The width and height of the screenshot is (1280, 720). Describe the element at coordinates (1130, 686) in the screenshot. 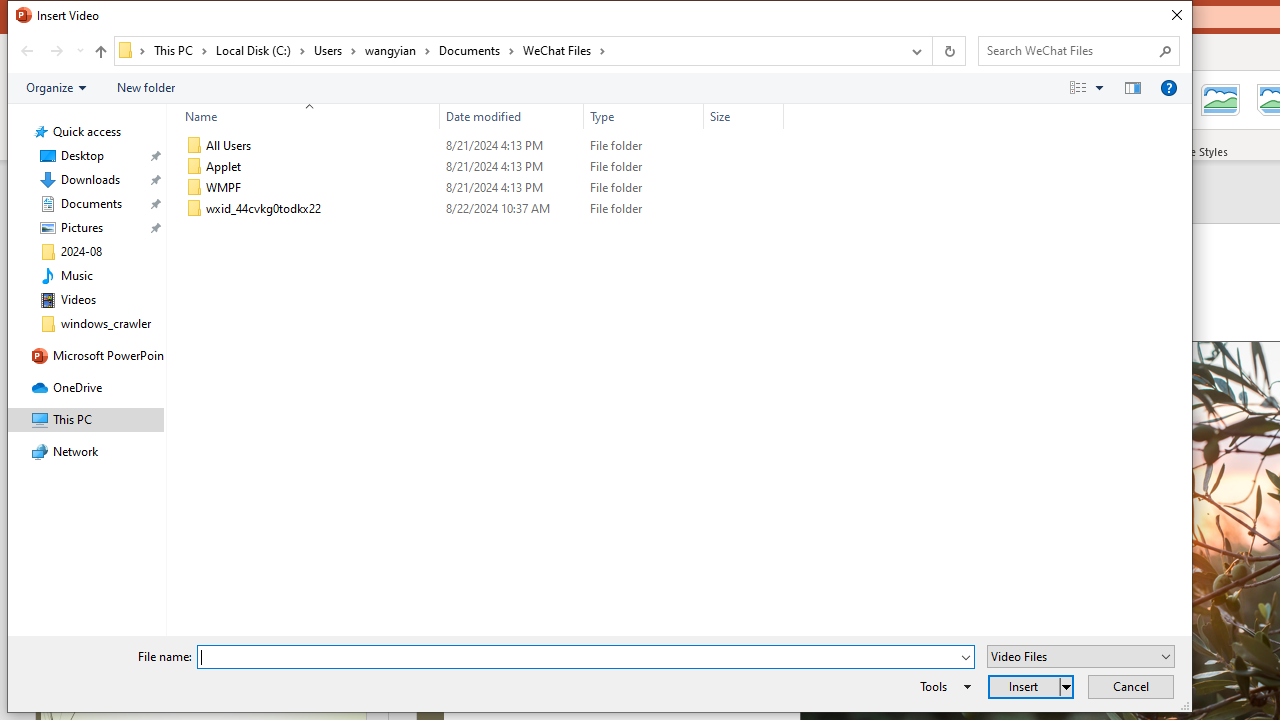

I see `Cancel` at that location.